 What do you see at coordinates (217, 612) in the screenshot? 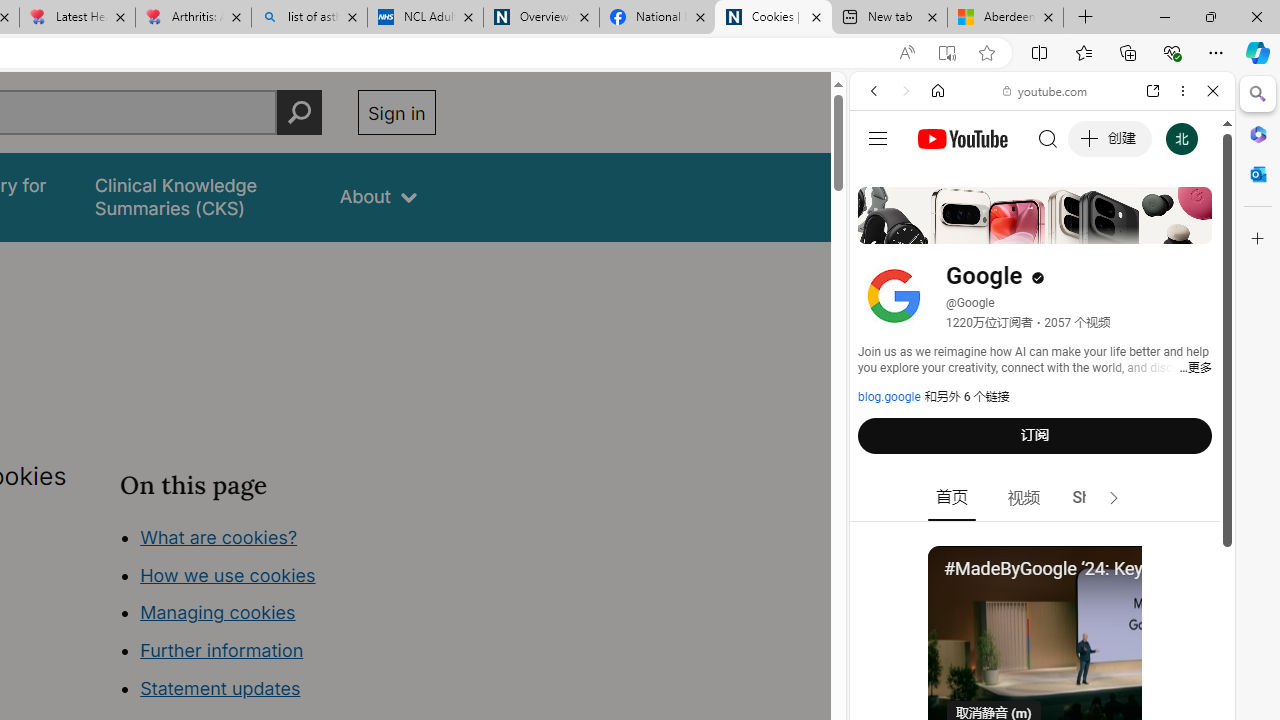
I see `Managing cookies` at bounding box center [217, 612].